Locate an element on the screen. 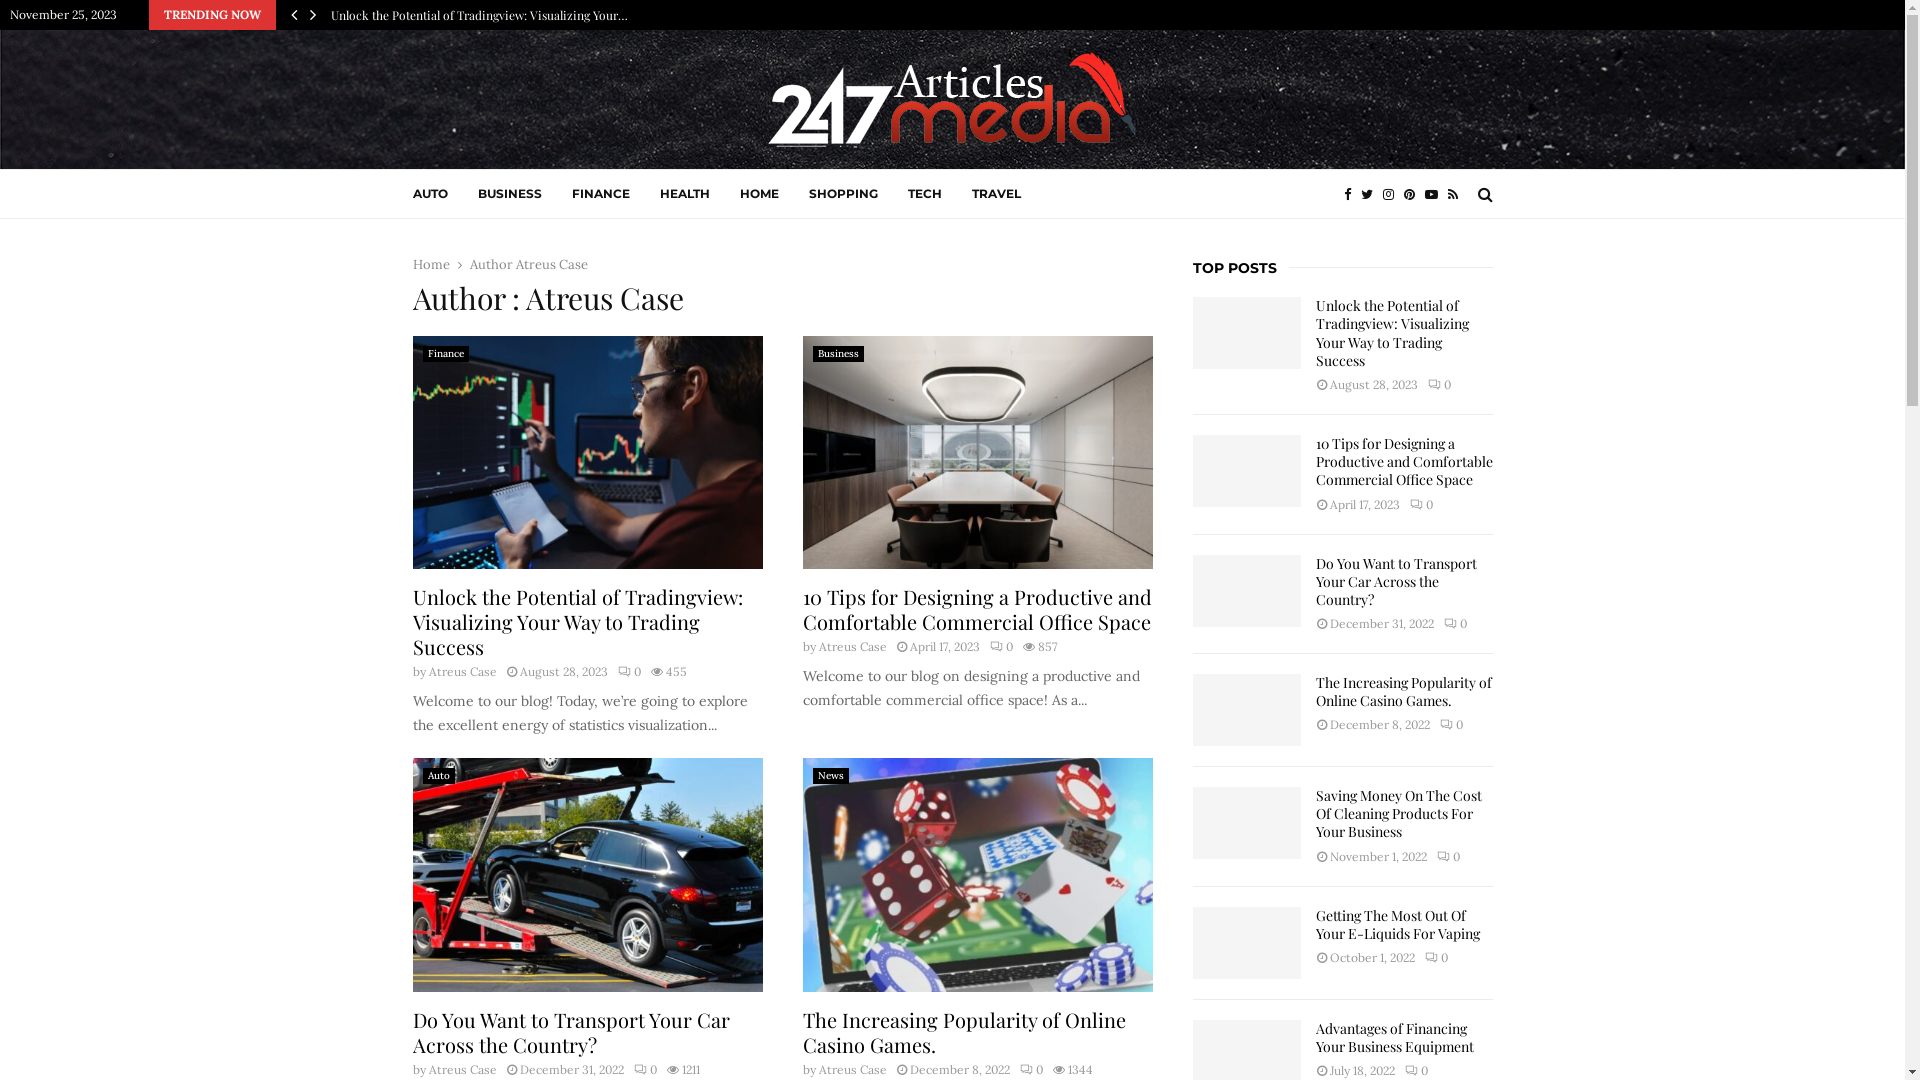  Instagram is located at coordinates (1392, 194).